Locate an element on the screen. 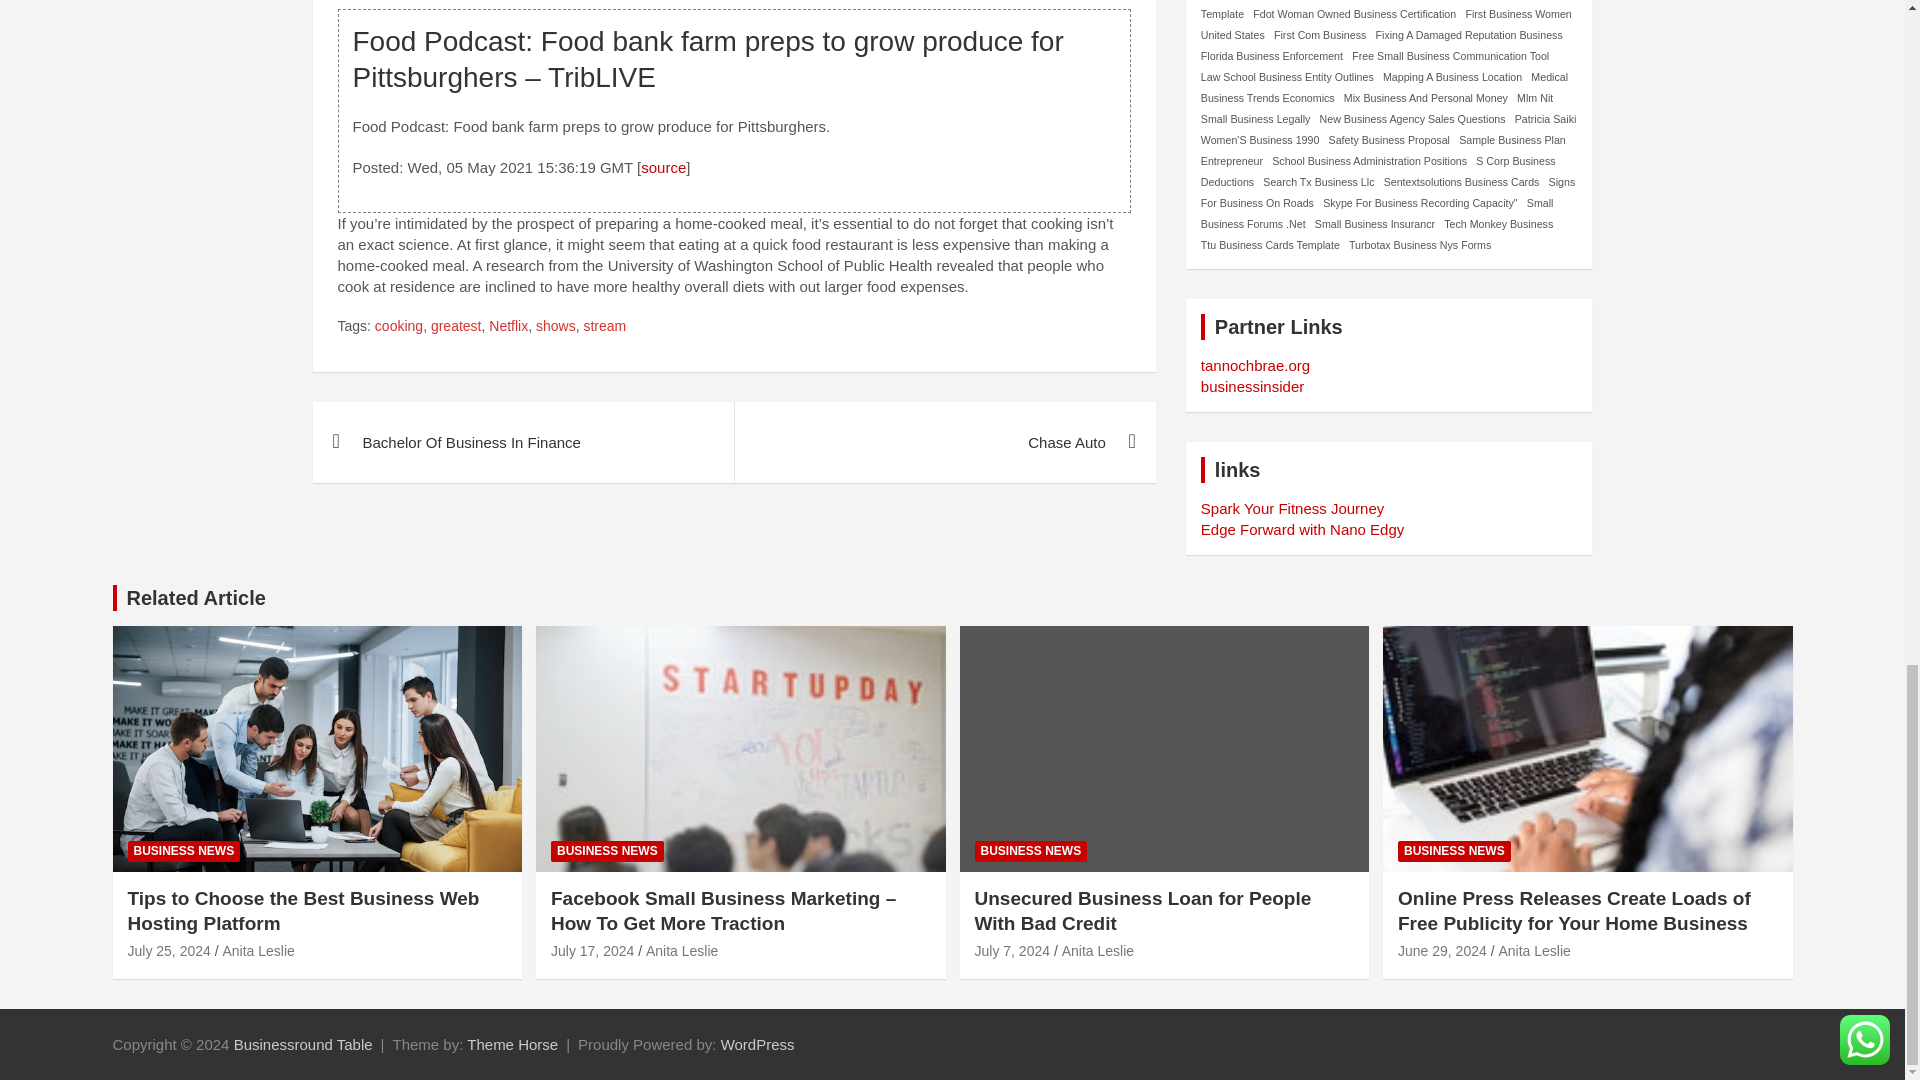  stream is located at coordinates (604, 326).